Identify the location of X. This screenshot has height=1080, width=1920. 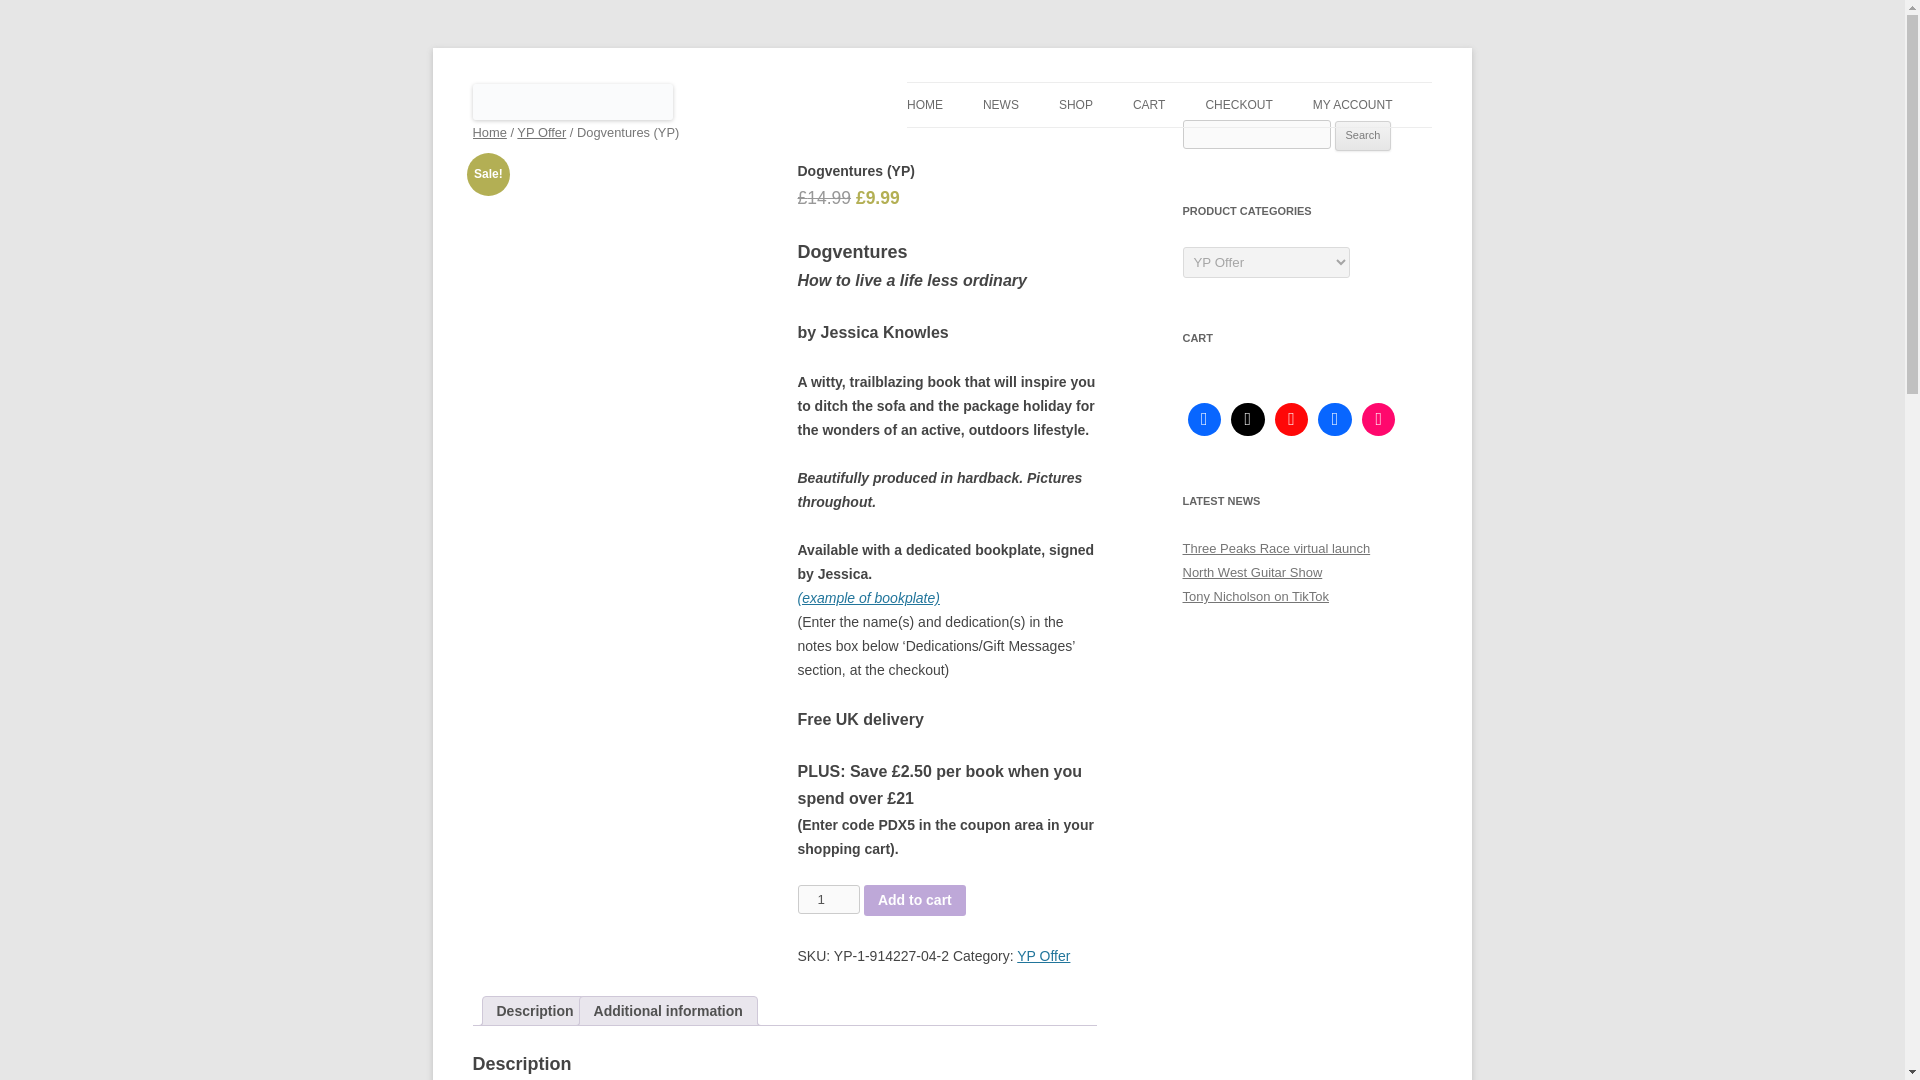
(1248, 420).